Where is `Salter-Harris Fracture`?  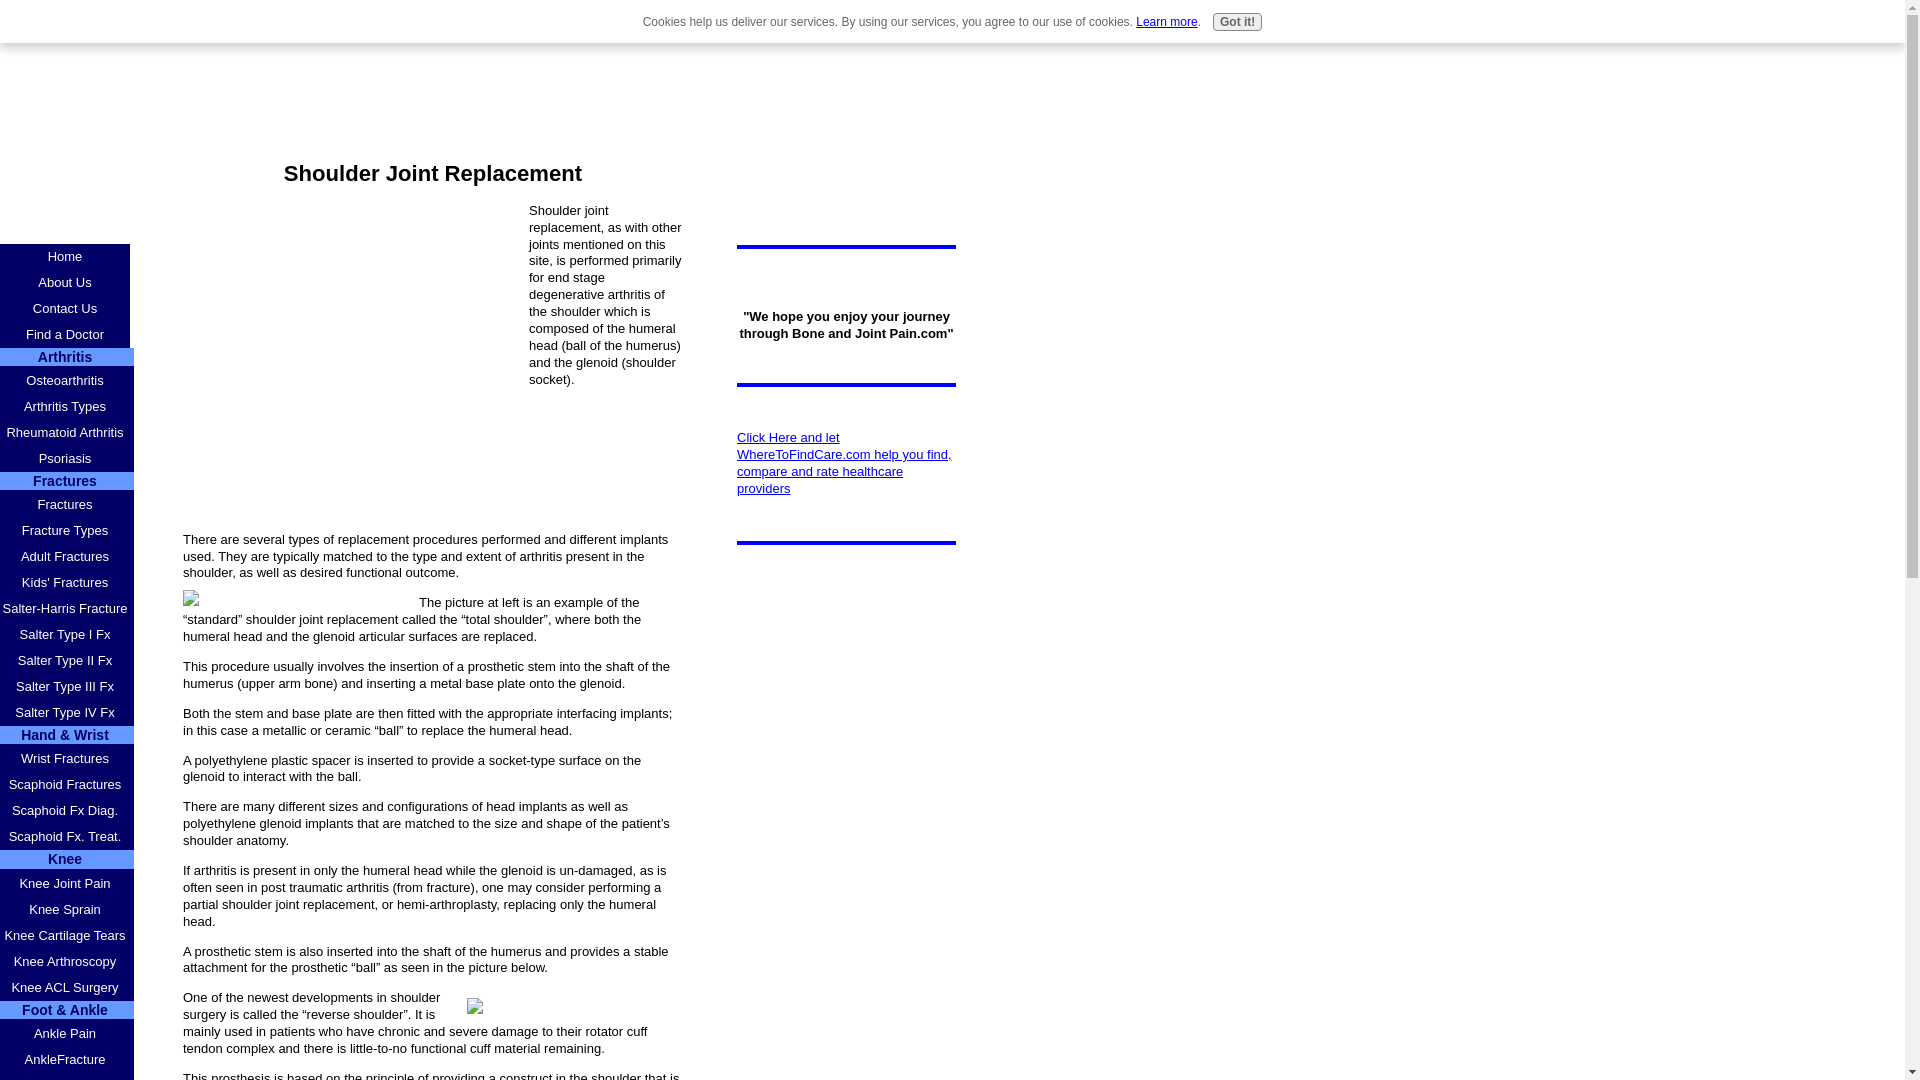 Salter-Harris Fracture is located at coordinates (67, 609).